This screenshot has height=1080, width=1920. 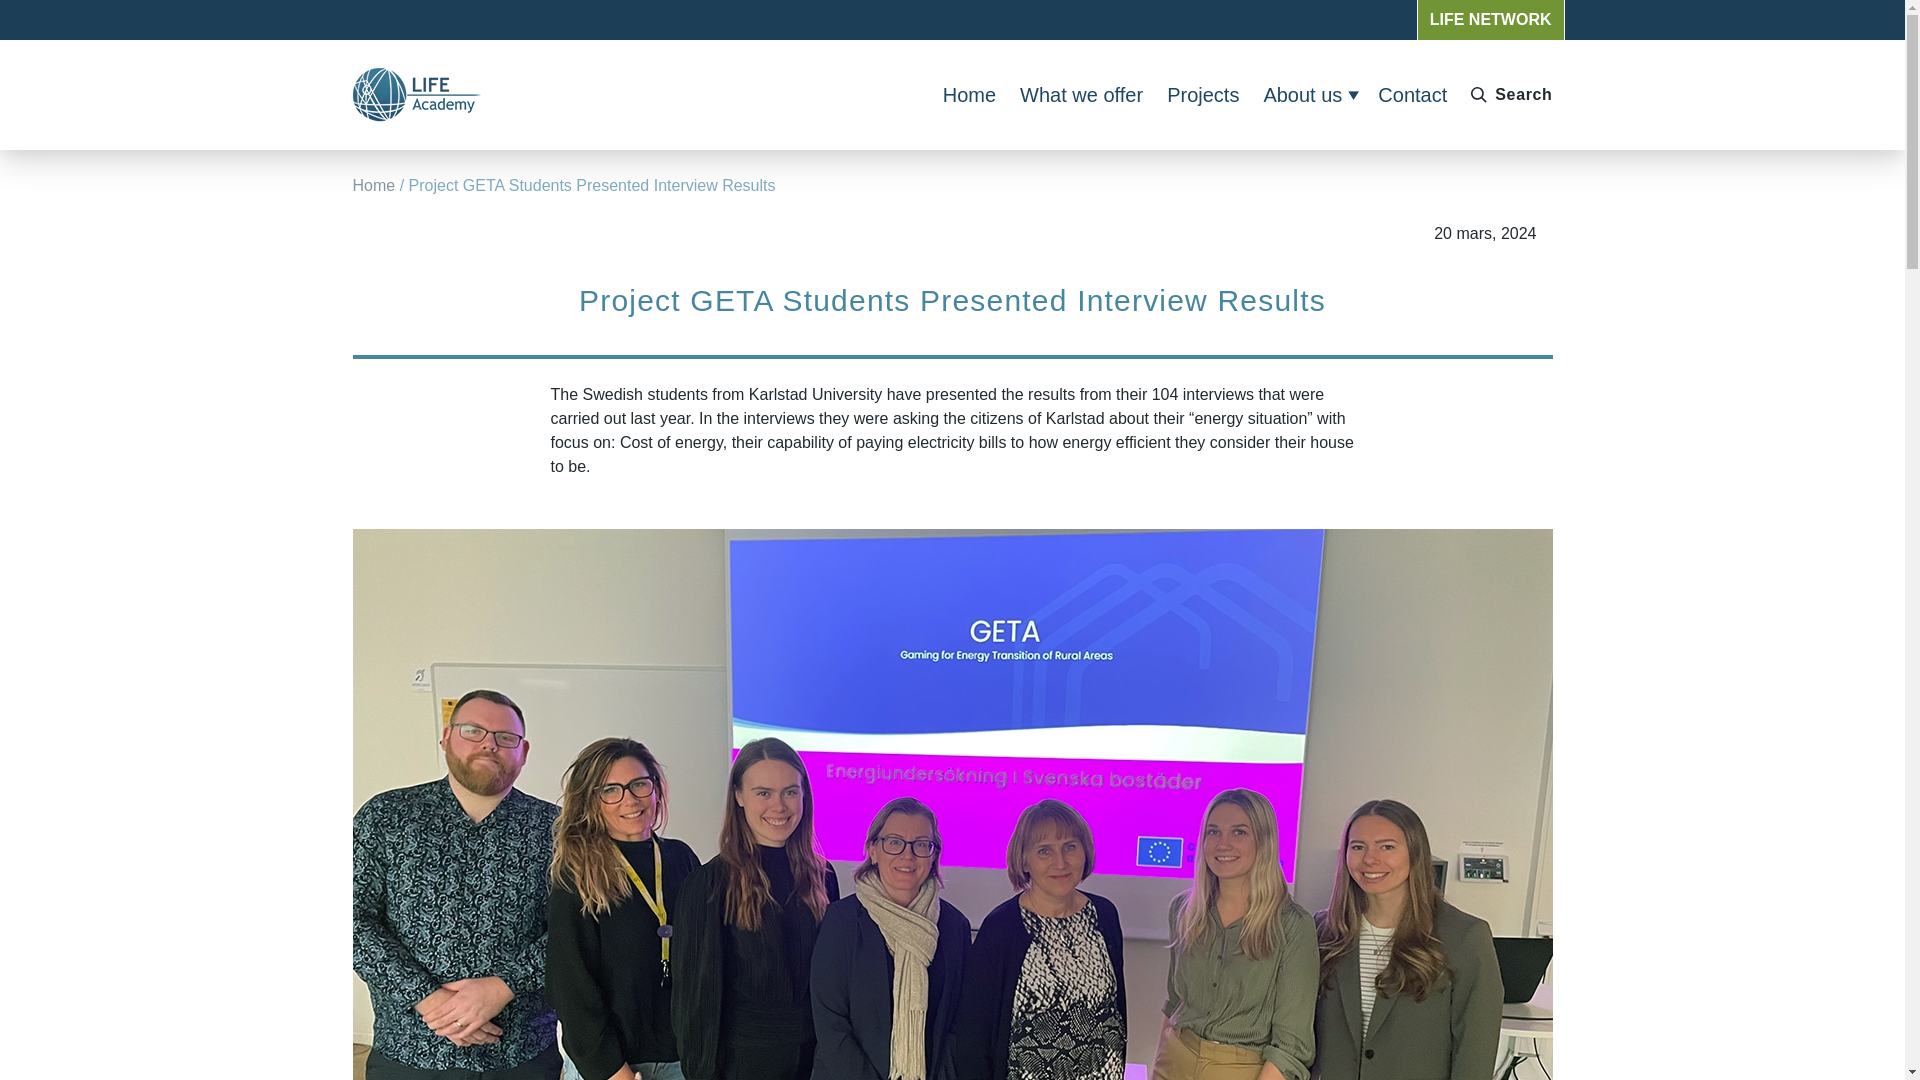 I want to click on Home, so click(x=969, y=94).